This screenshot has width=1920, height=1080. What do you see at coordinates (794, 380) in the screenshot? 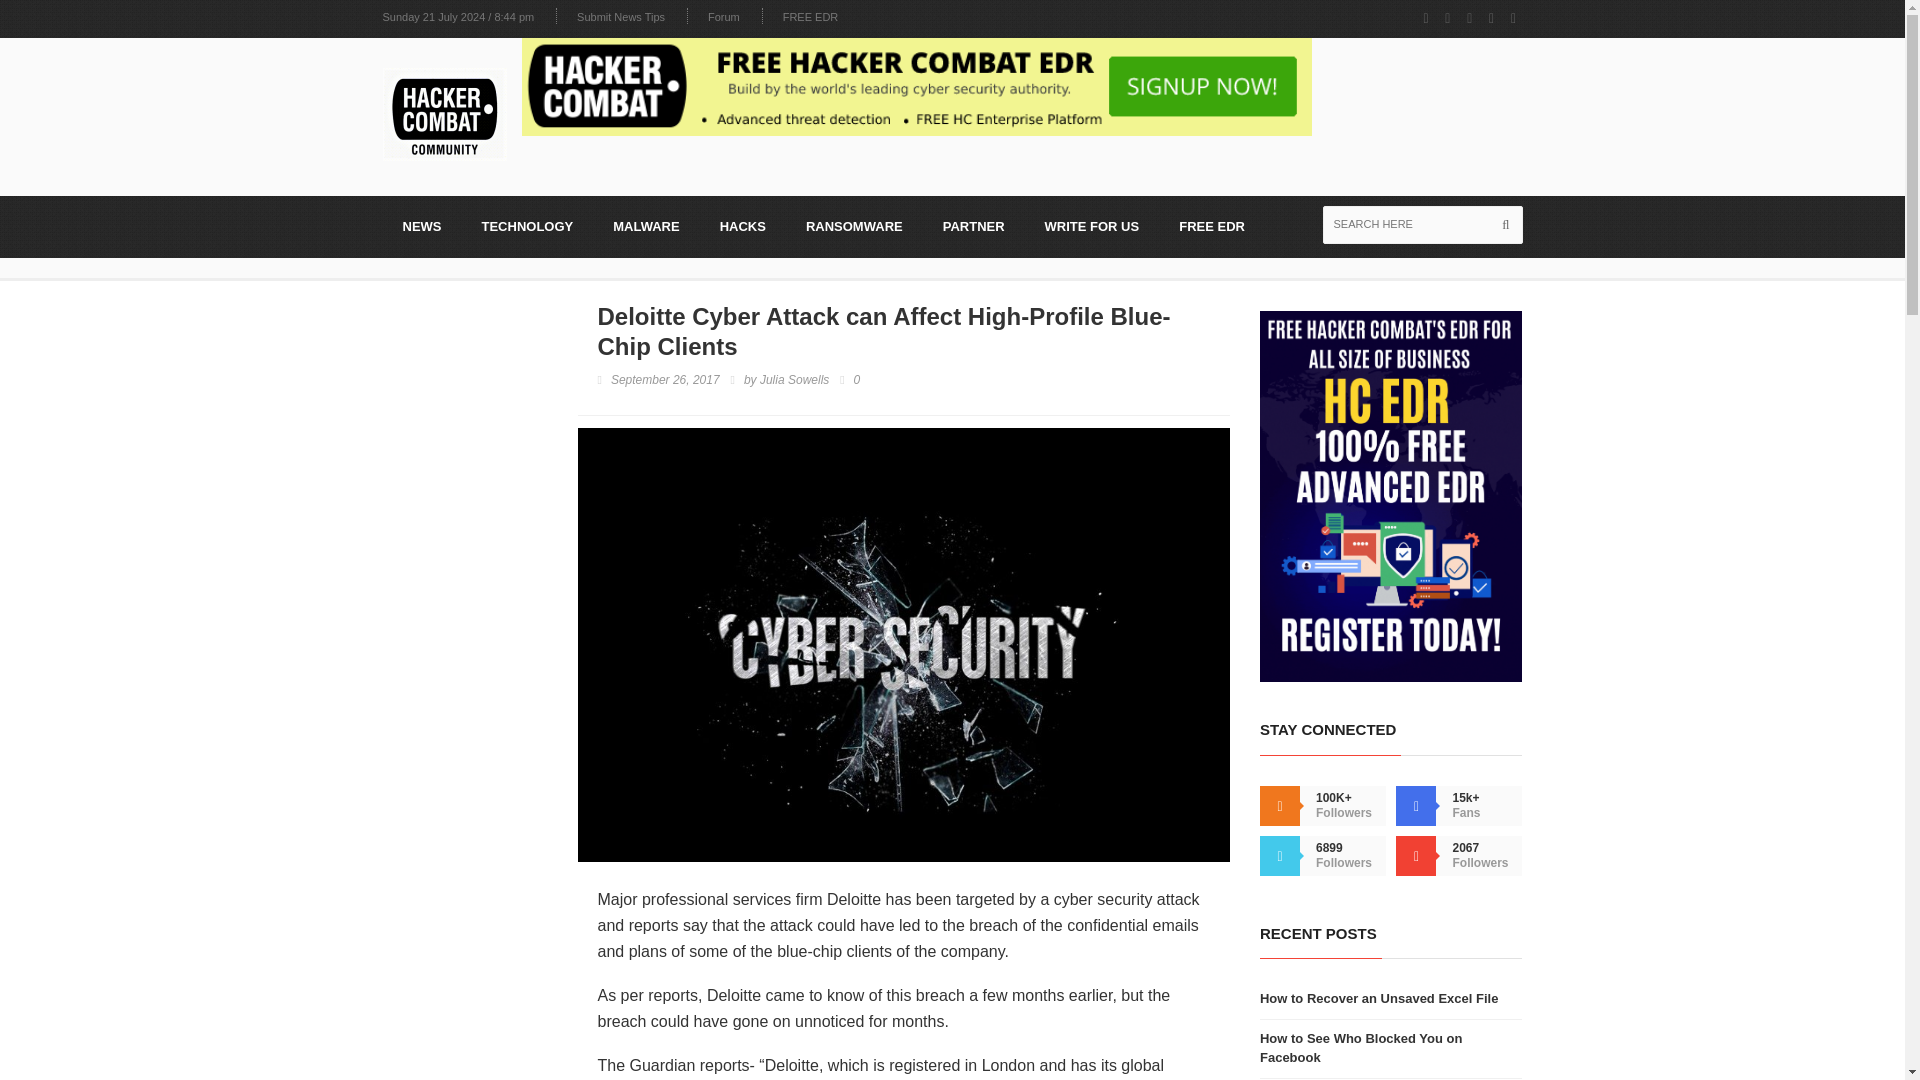
I see `Julia Sowells` at bounding box center [794, 380].